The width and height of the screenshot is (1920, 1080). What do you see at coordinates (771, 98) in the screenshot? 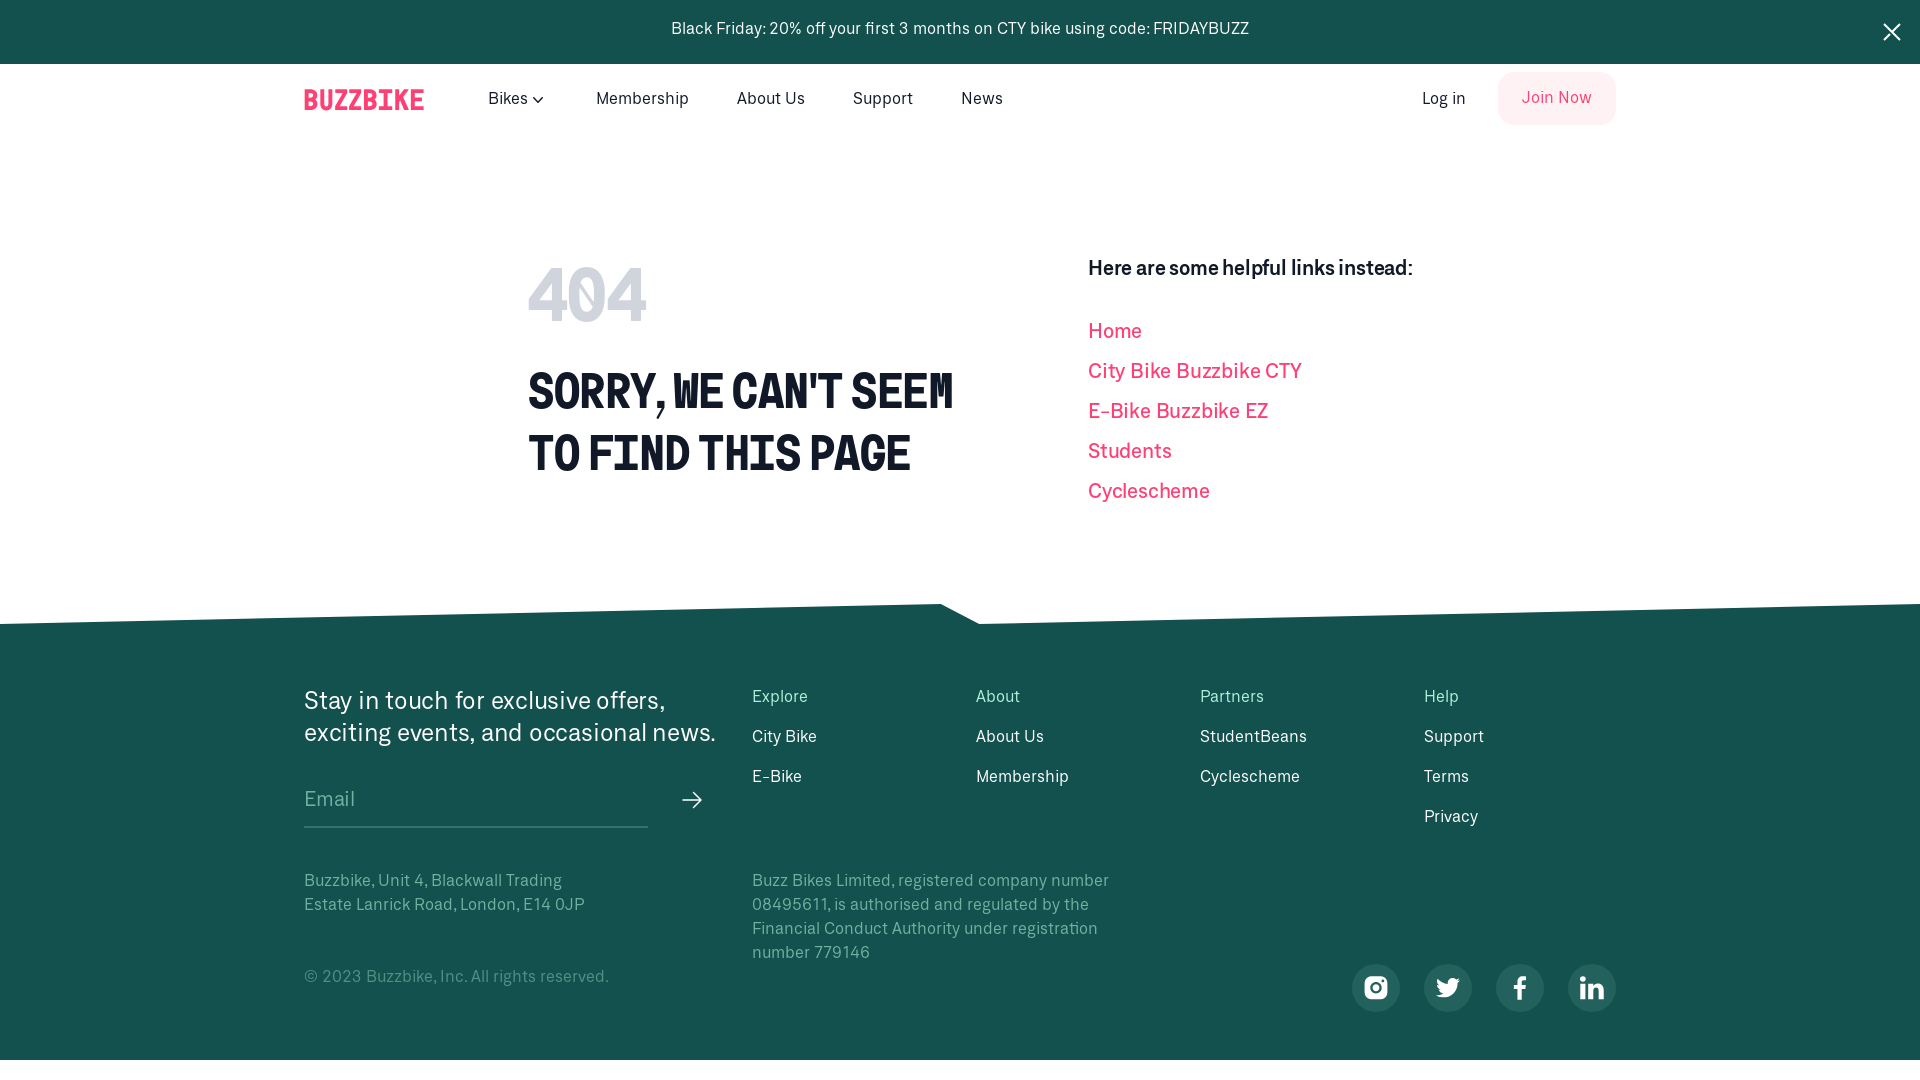
I see `About Us` at bounding box center [771, 98].